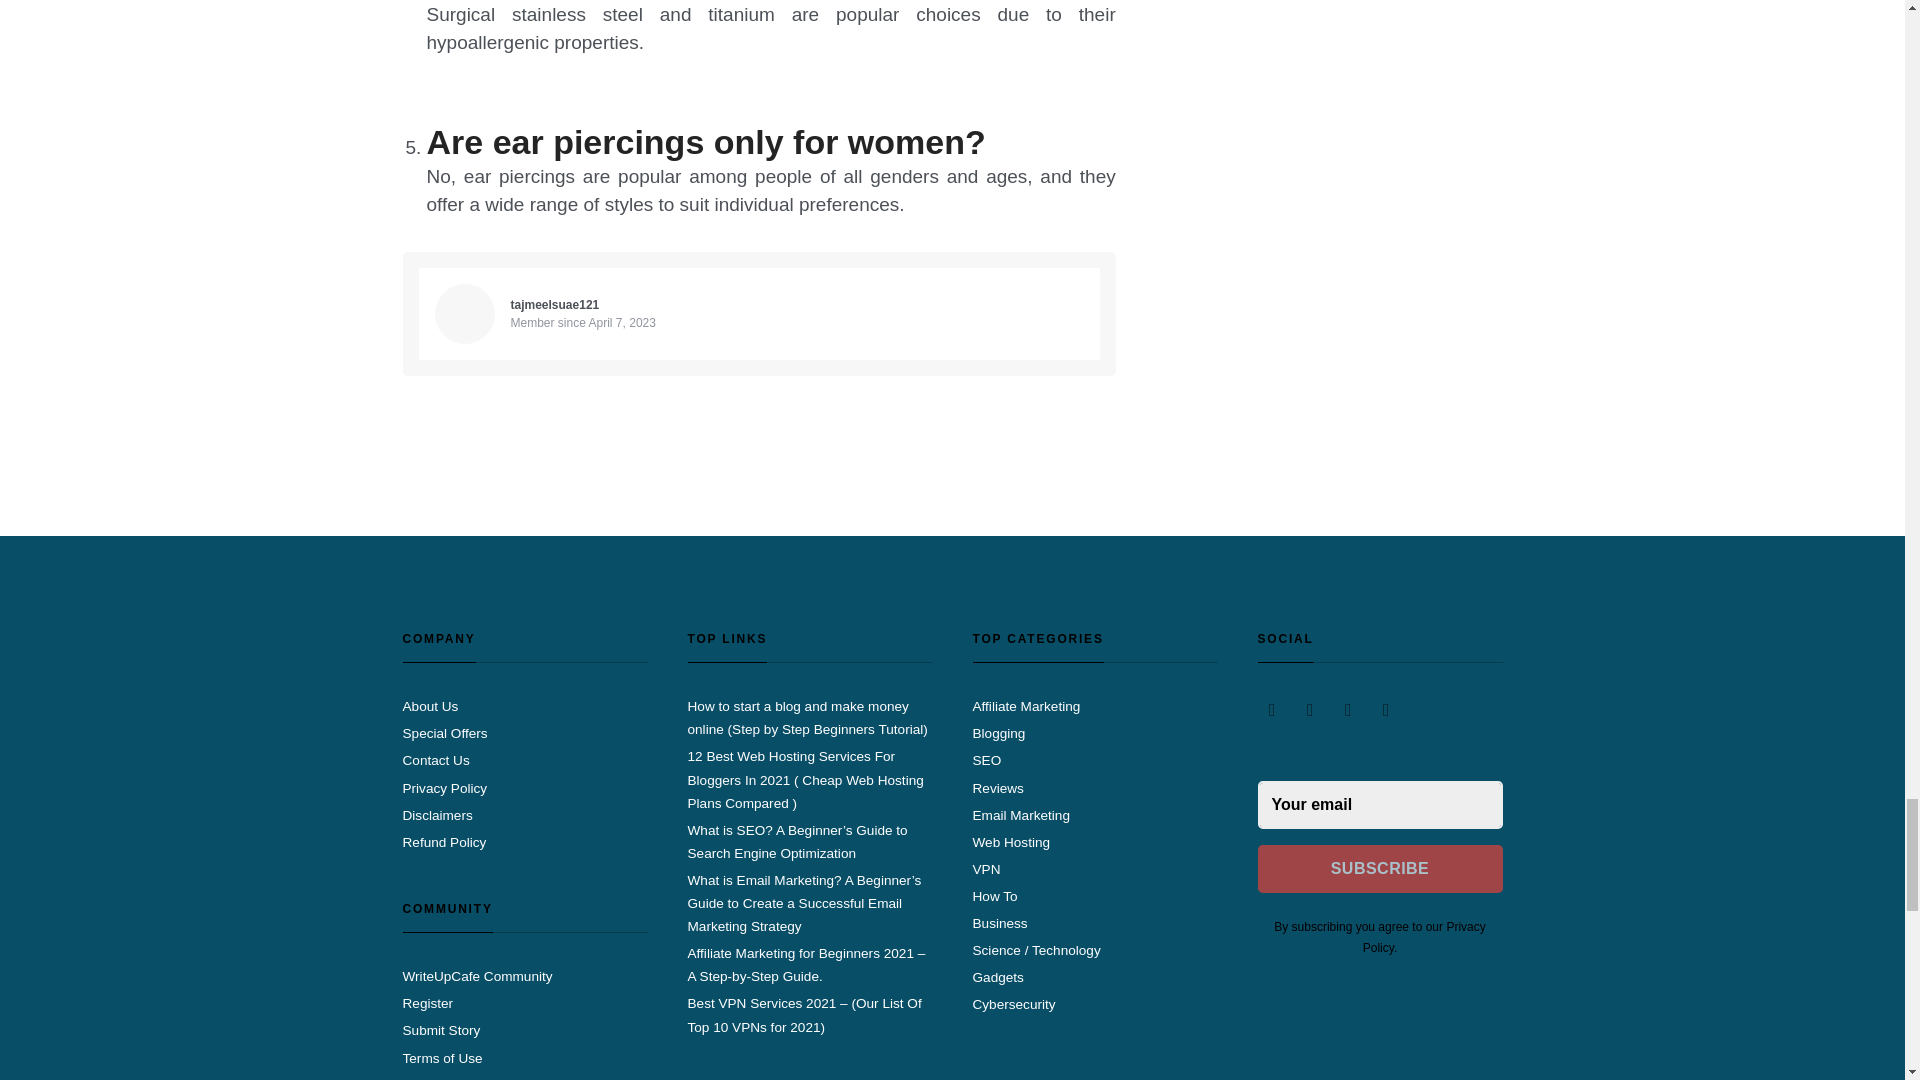  I want to click on tajmeelsuae121, so click(554, 305).